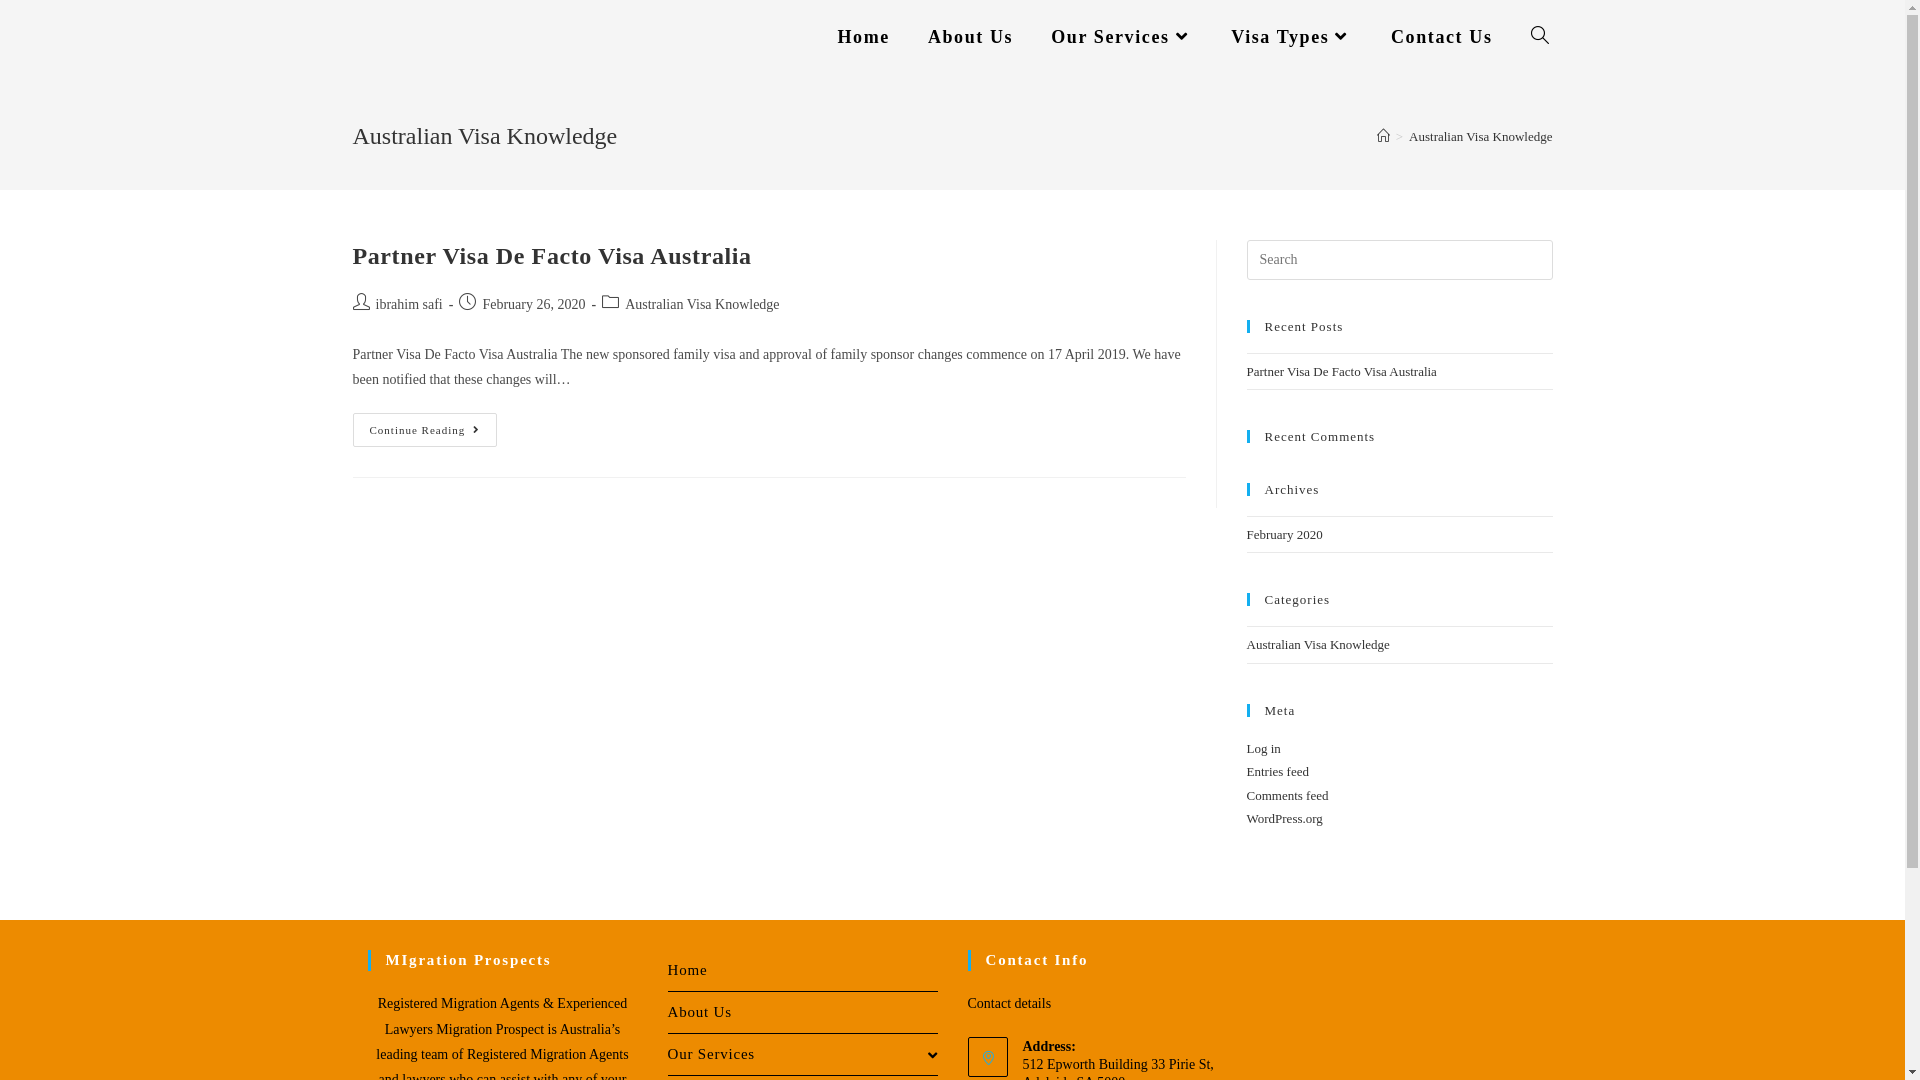 This screenshot has height=1080, width=1920. I want to click on Log in, so click(1263, 748).